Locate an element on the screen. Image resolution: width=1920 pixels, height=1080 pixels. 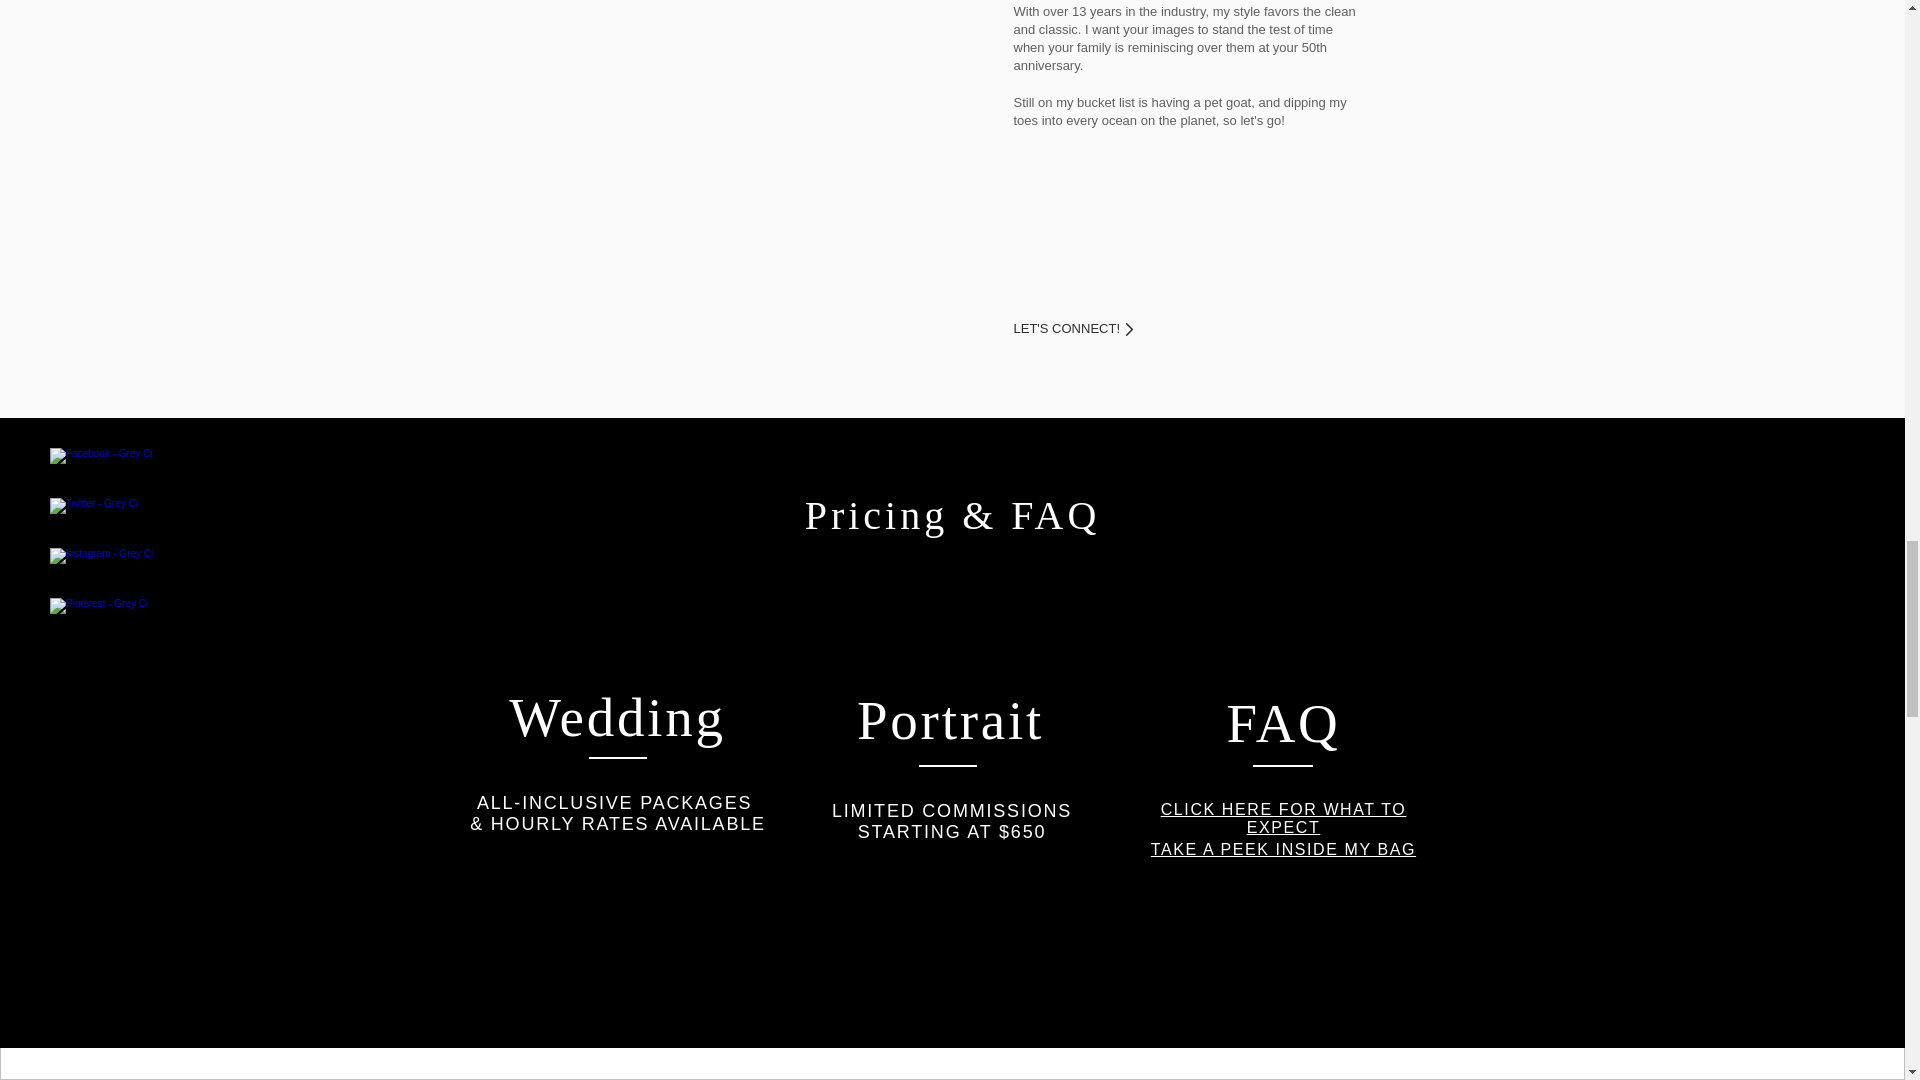
TAKE A PEEK INSIDE MY BAG is located at coordinates (1283, 849).